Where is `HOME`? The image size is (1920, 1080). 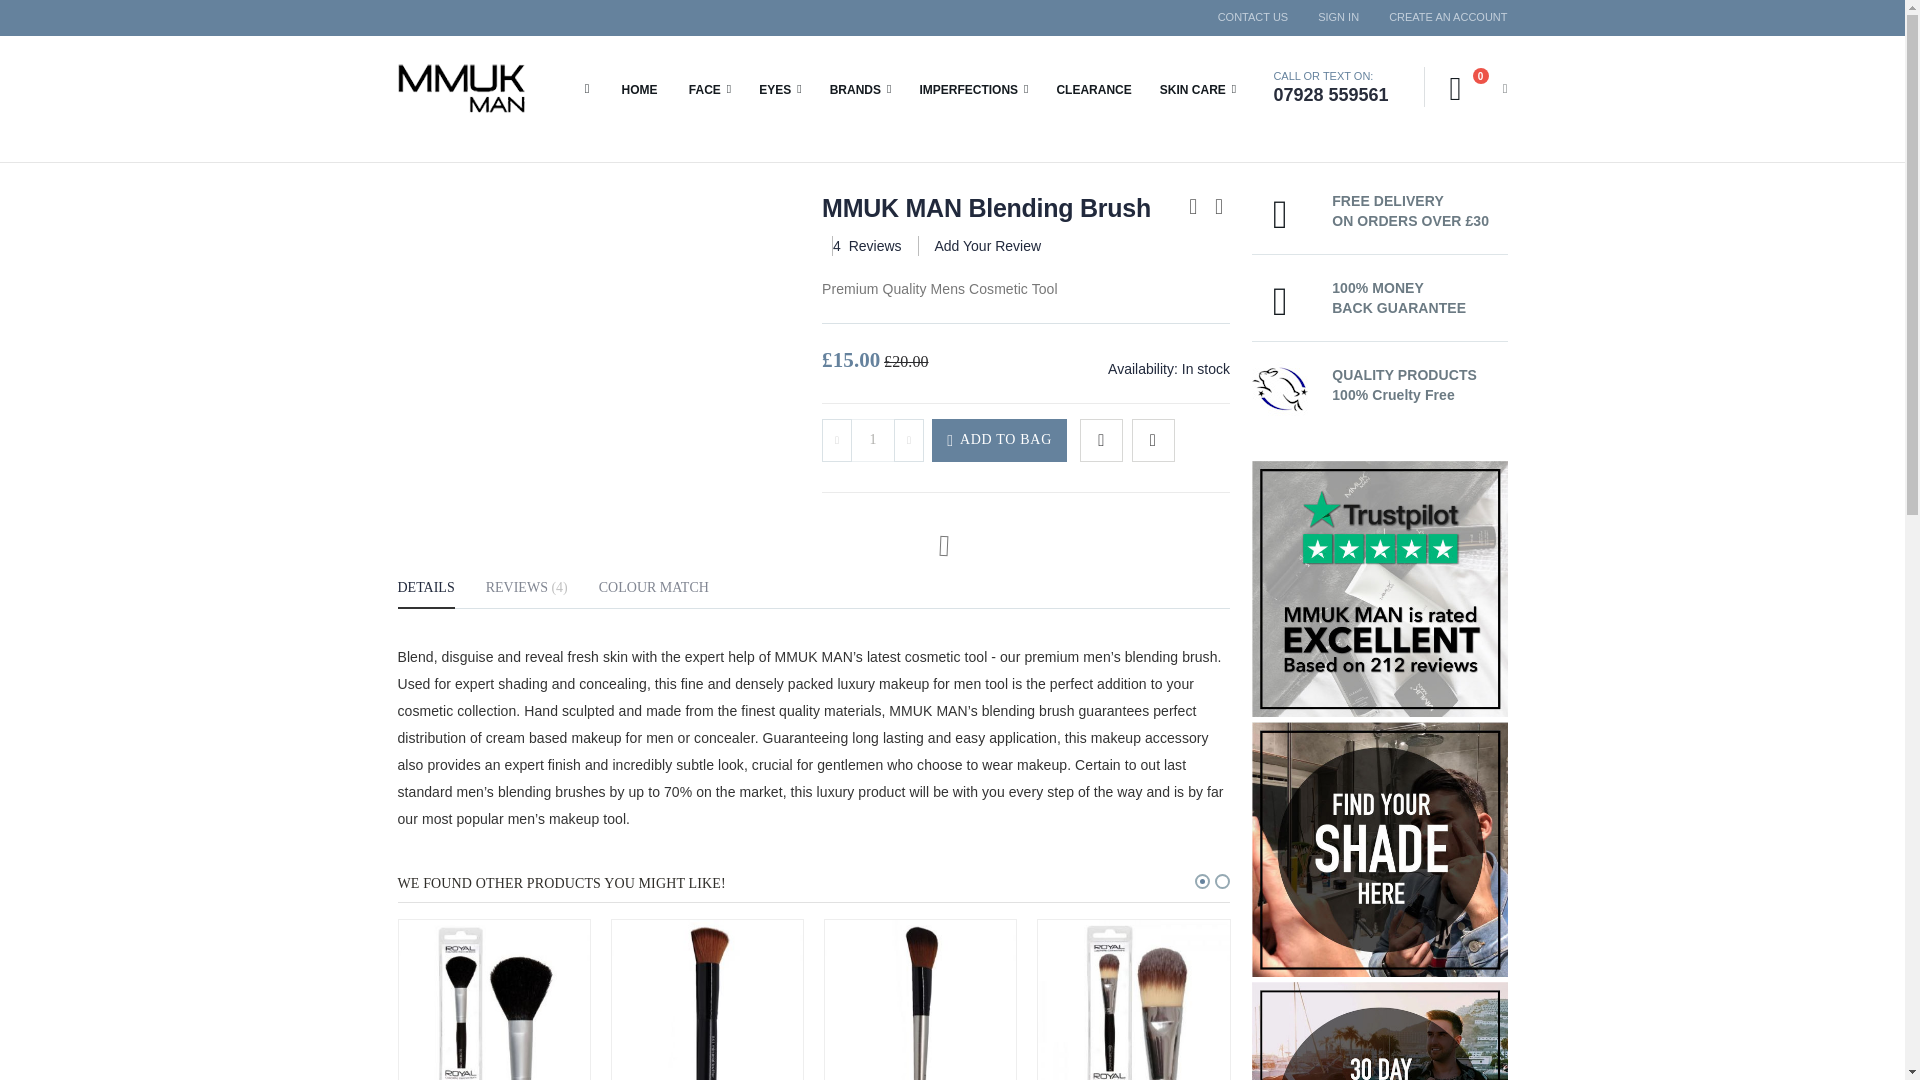
HOME is located at coordinates (872, 440).